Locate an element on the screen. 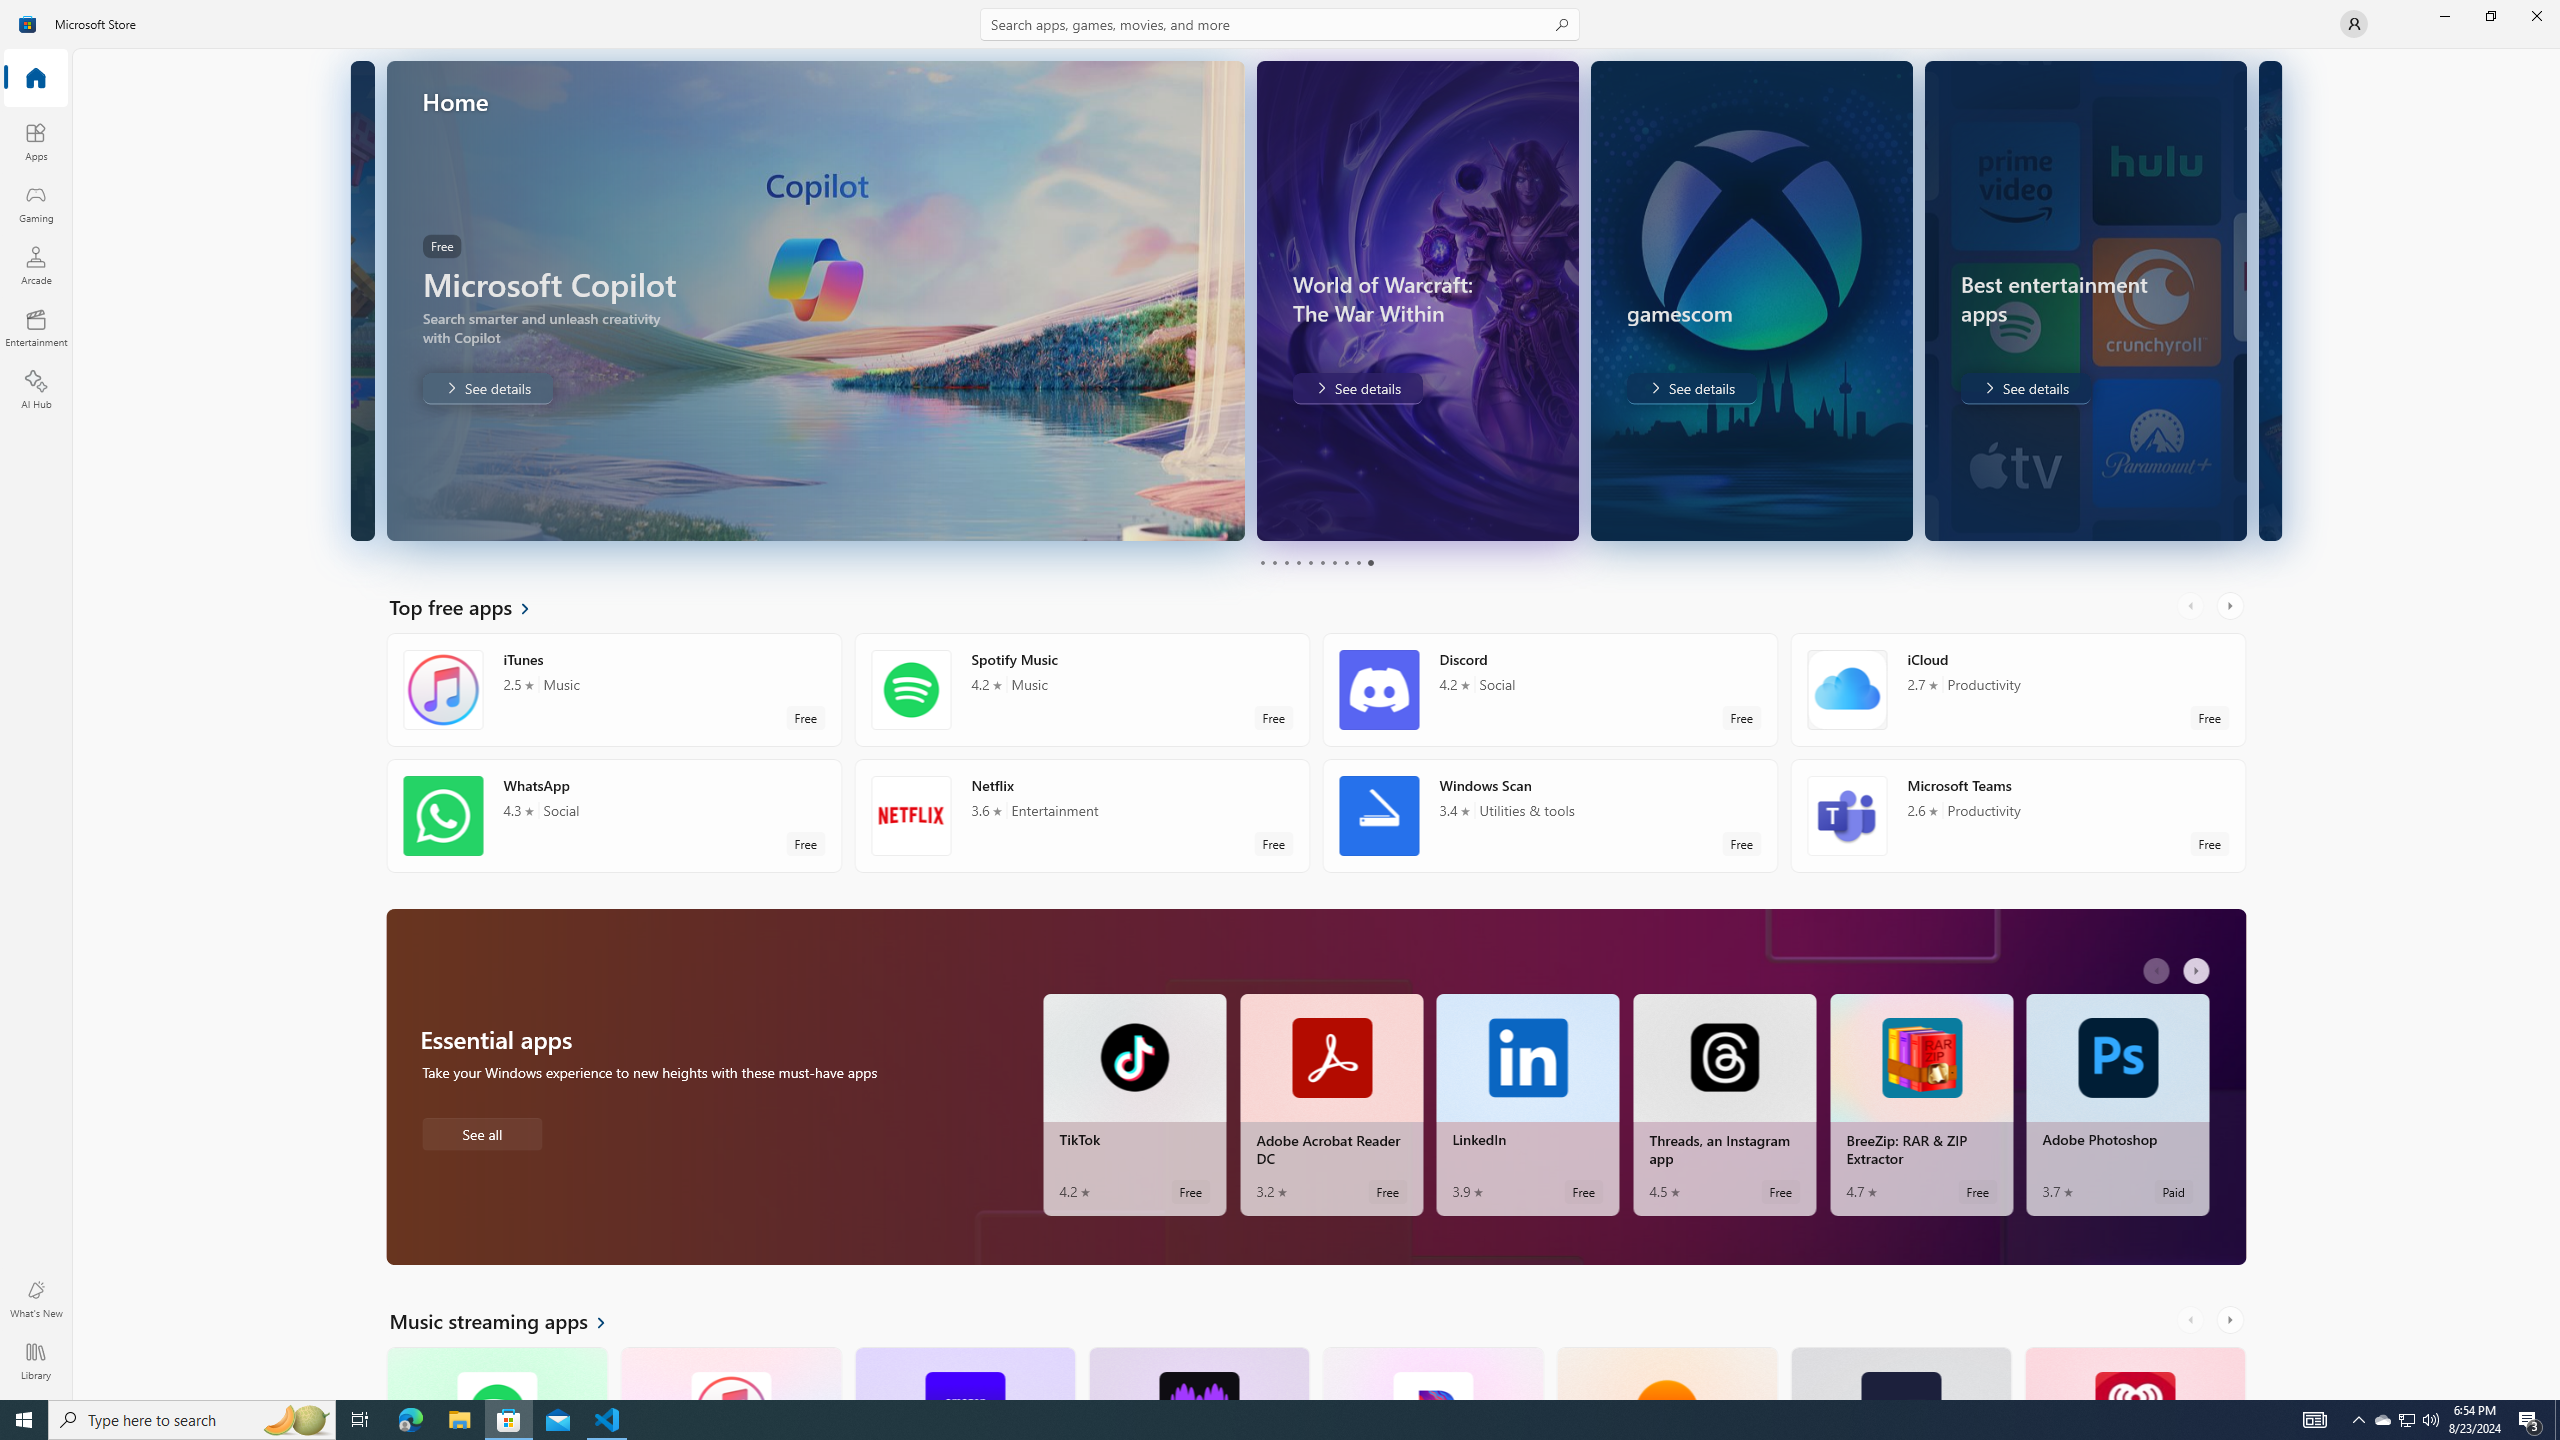  Page 5 is located at coordinates (1309, 562).